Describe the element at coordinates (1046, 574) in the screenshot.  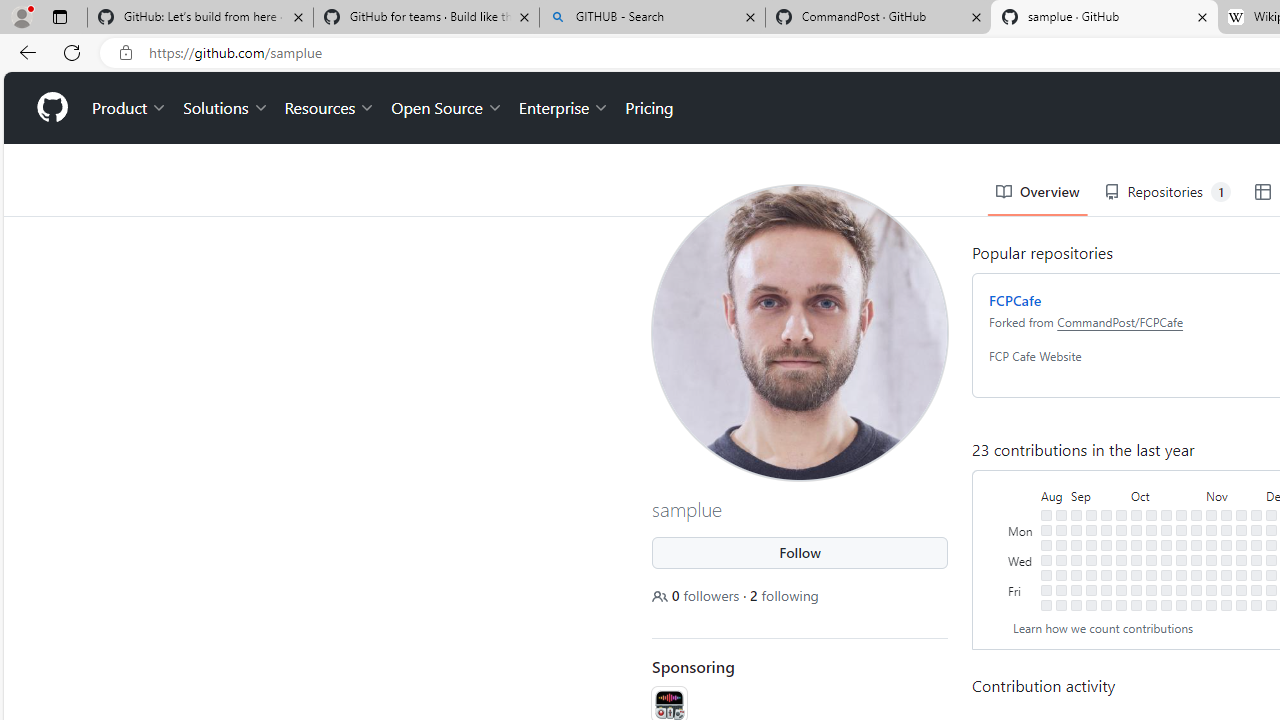
I see `No contributions on August 24th.` at that location.